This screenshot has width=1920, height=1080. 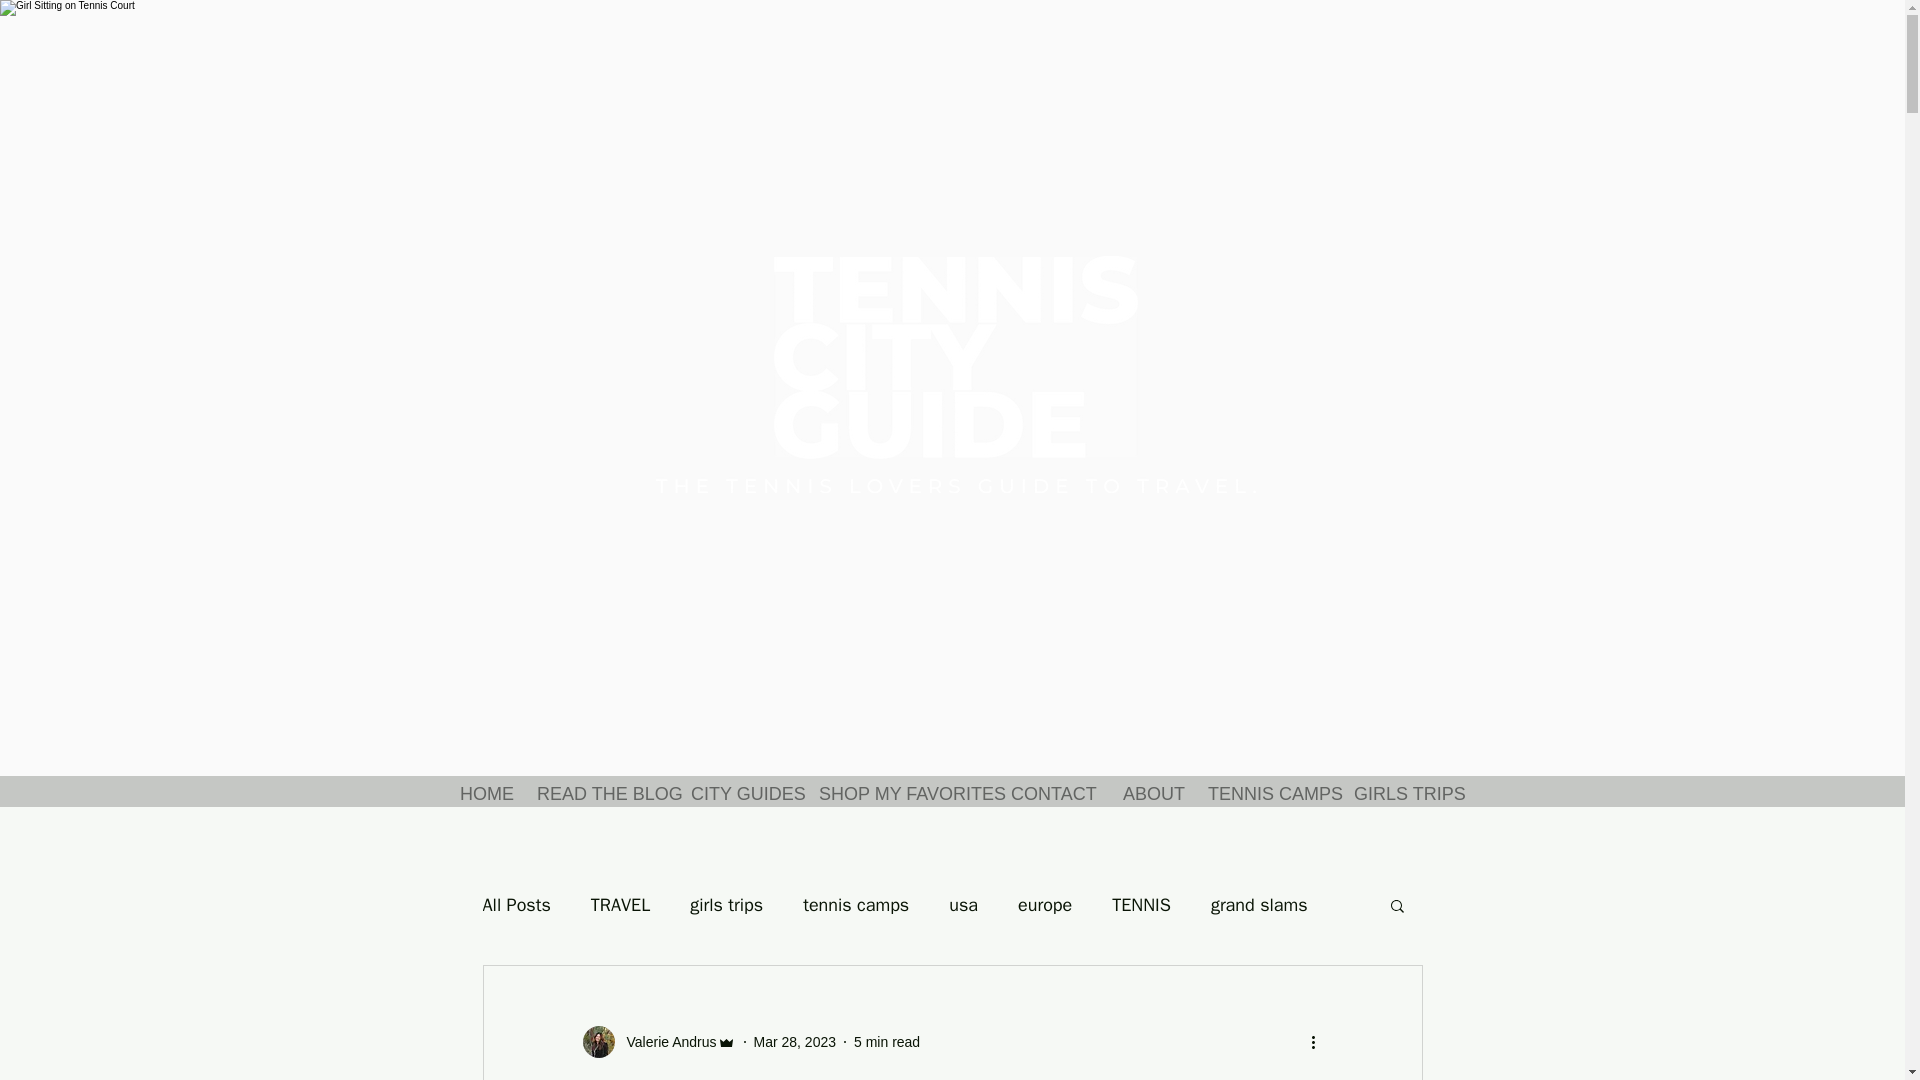 I want to click on SHOP MY FAVORITES, so click(x=900, y=793).